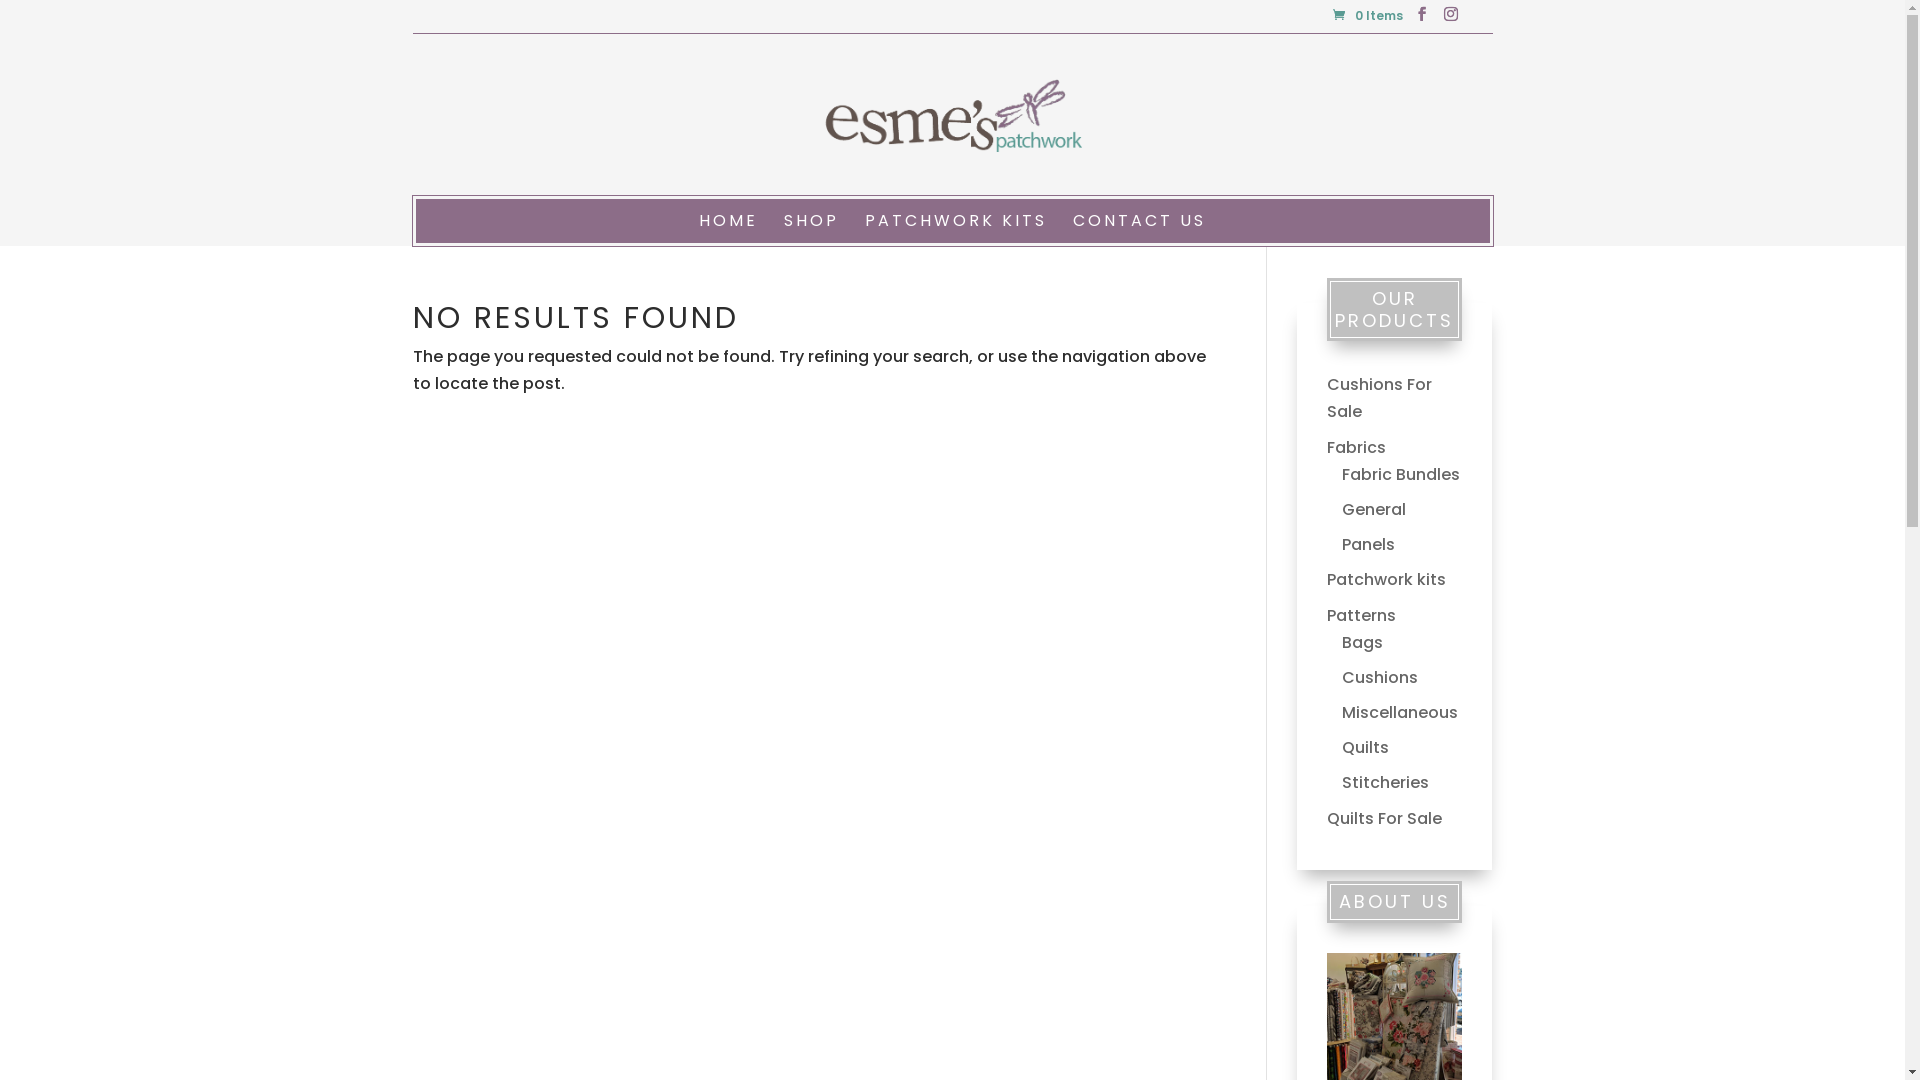 The width and height of the screenshot is (1920, 1080). Describe the element at coordinates (1400, 712) in the screenshot. I see `Miscellaneous` at that location.